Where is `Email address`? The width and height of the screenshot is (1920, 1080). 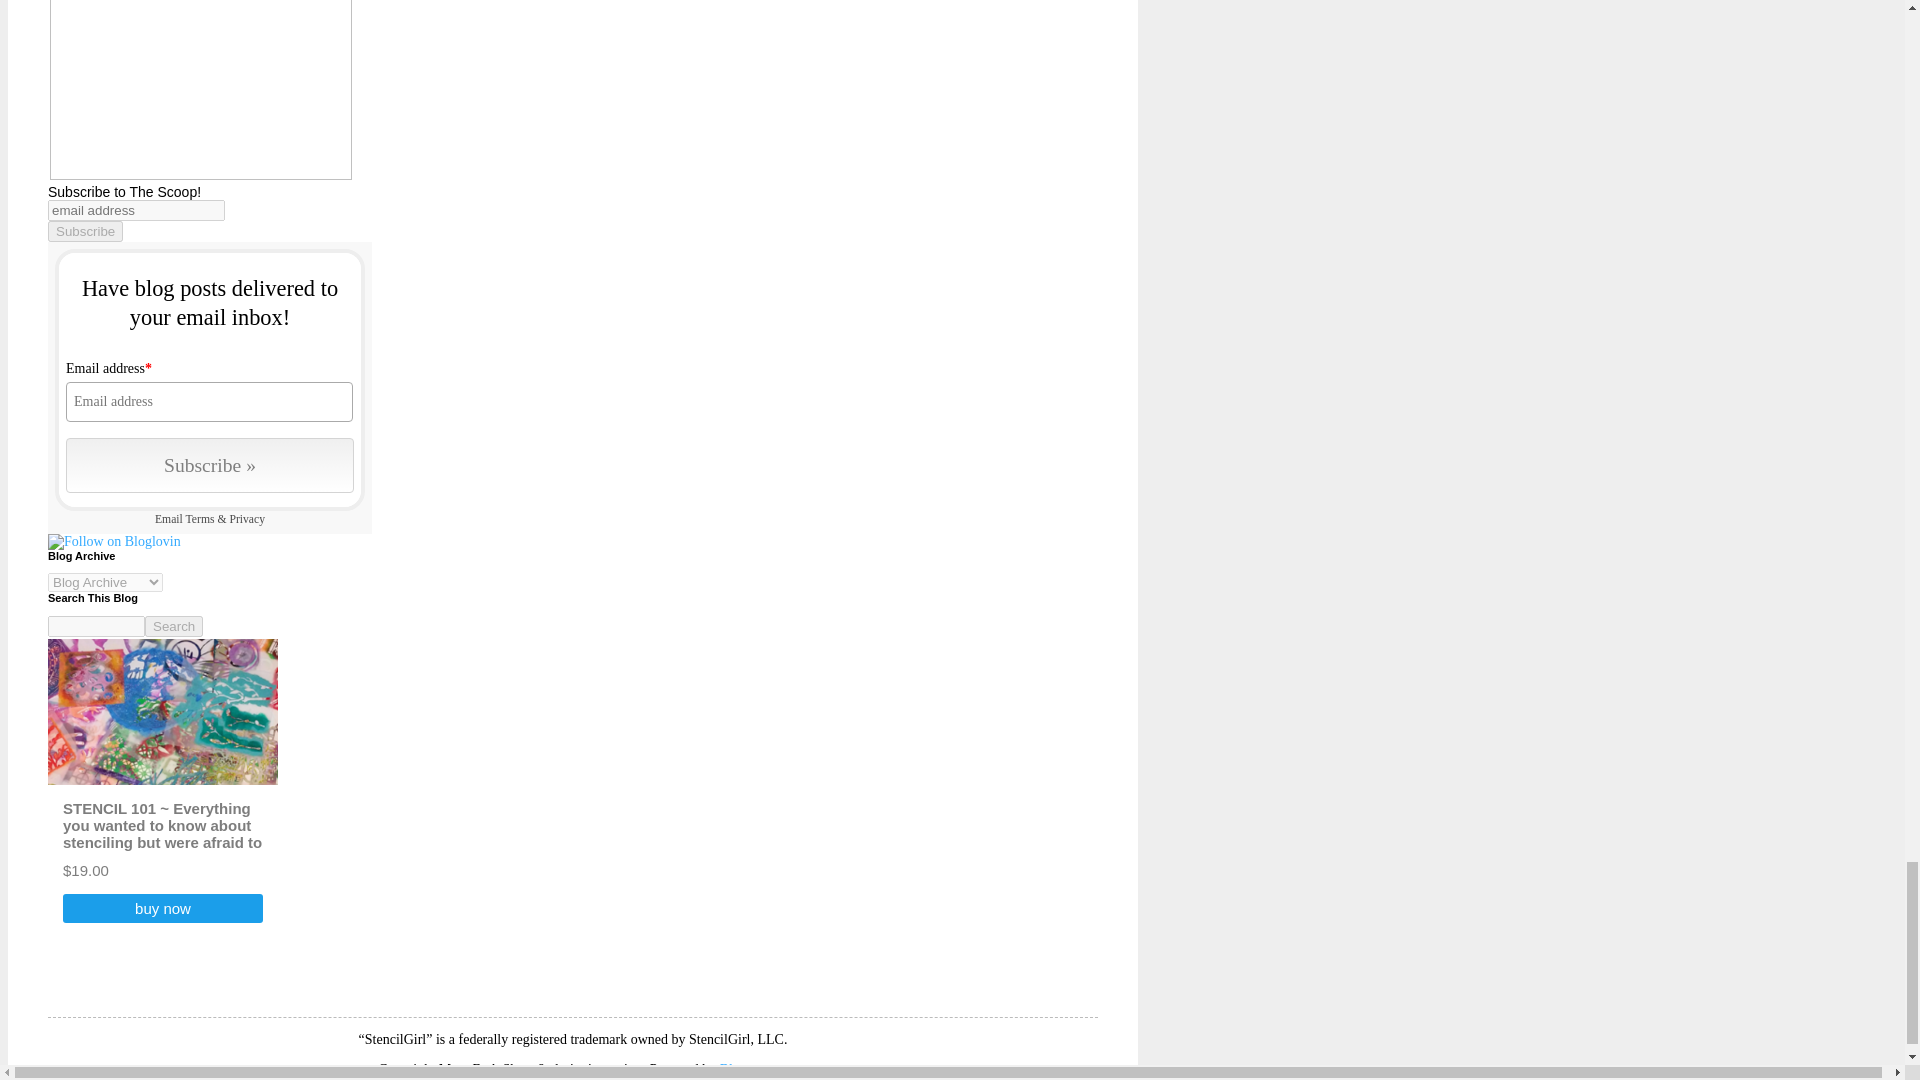 Email address is located at coordinates (209, 402).